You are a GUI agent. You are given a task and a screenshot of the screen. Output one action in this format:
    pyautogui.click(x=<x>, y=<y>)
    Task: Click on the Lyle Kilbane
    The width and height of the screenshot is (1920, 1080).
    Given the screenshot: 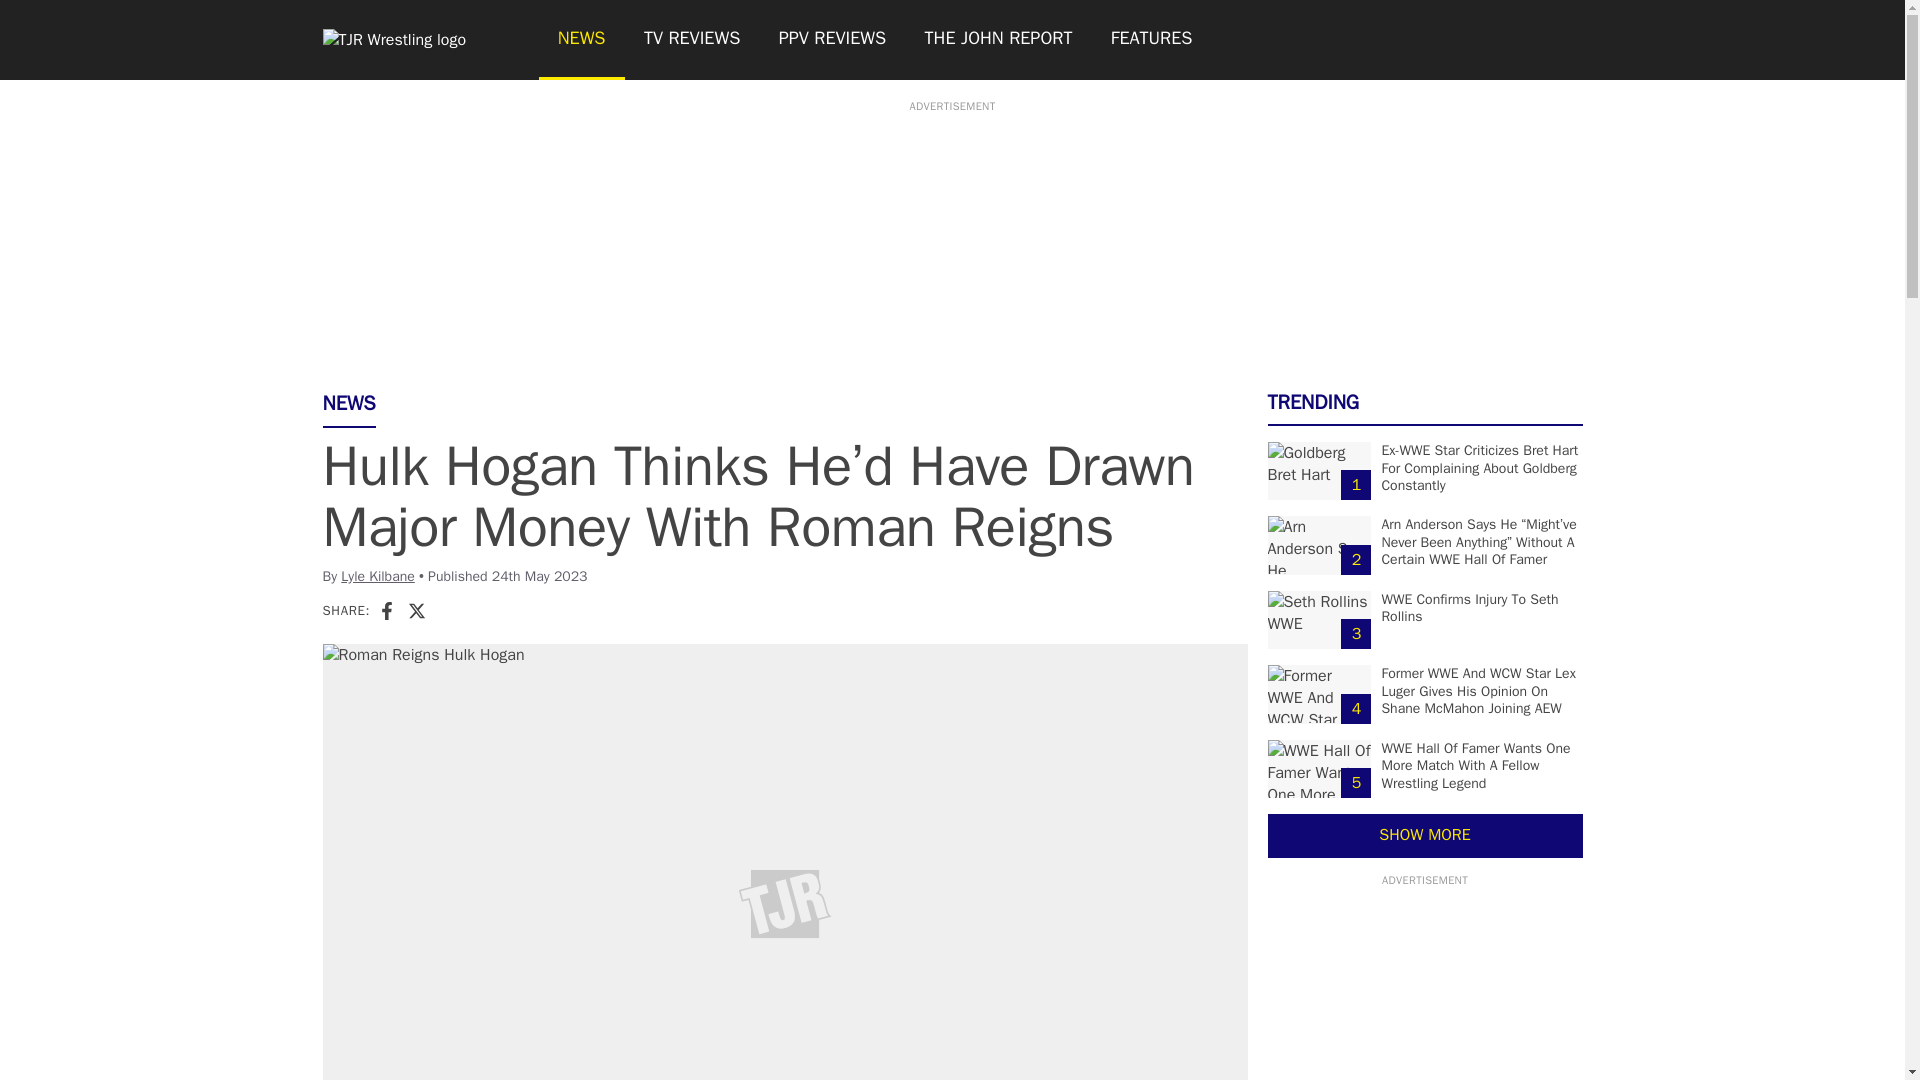 What is the action you would take?
    pyautogui.click(x=378, y=576)
    